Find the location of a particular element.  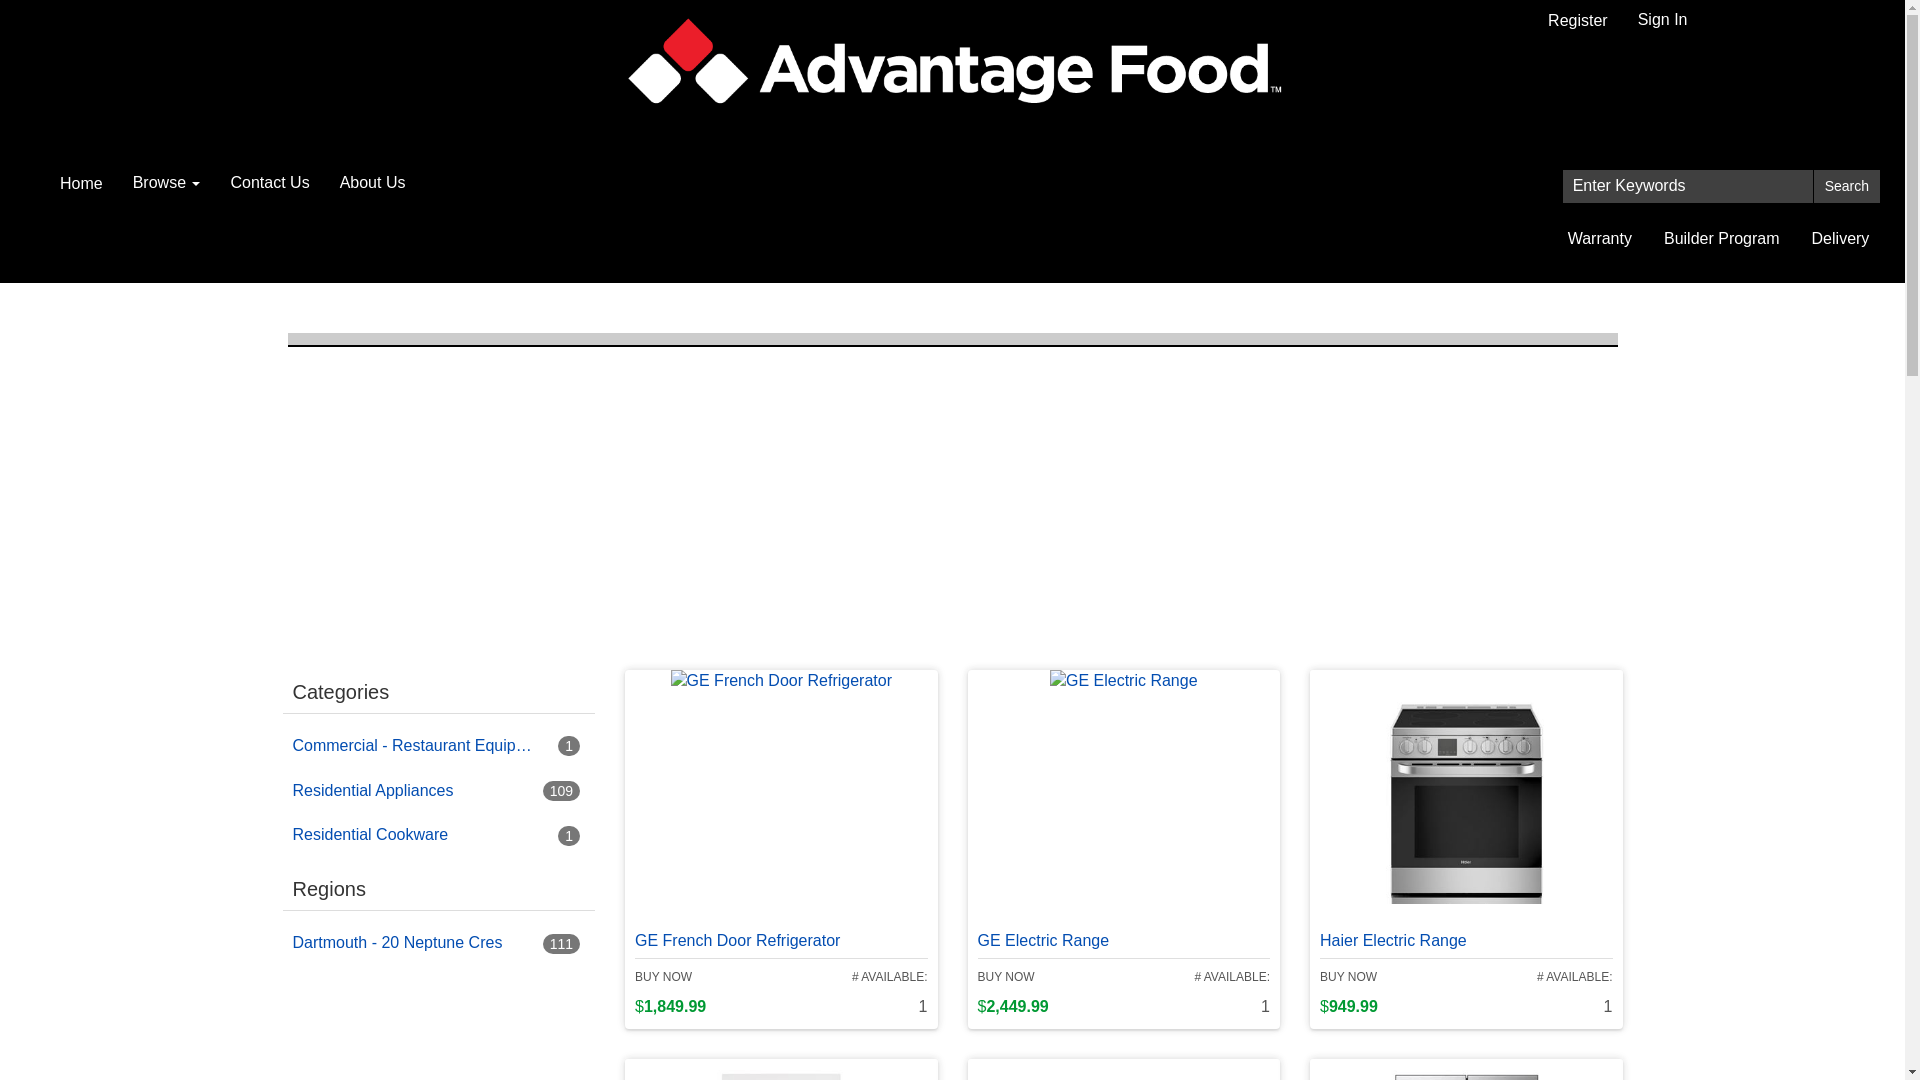

Contact Us is located at coordinates (270, 183).